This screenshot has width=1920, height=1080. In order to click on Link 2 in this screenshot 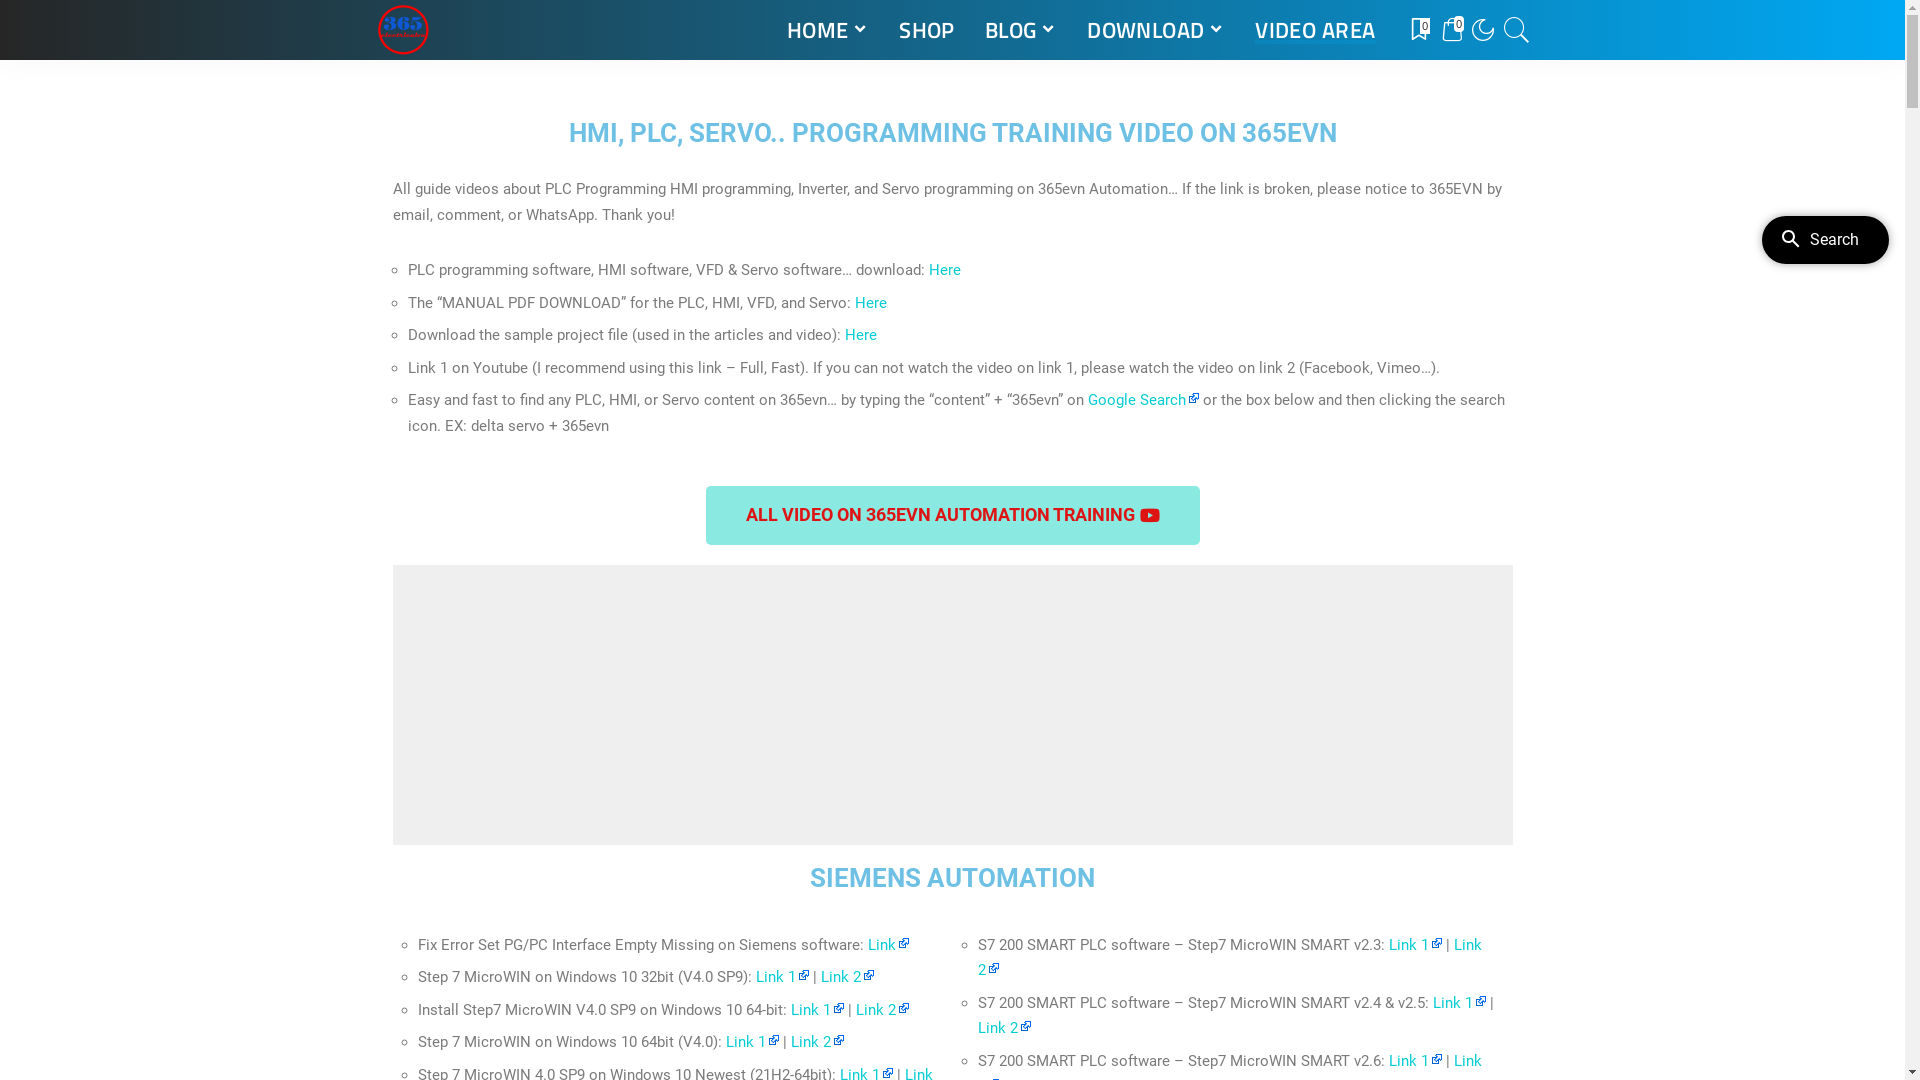, I will do `click(846, 977)`.